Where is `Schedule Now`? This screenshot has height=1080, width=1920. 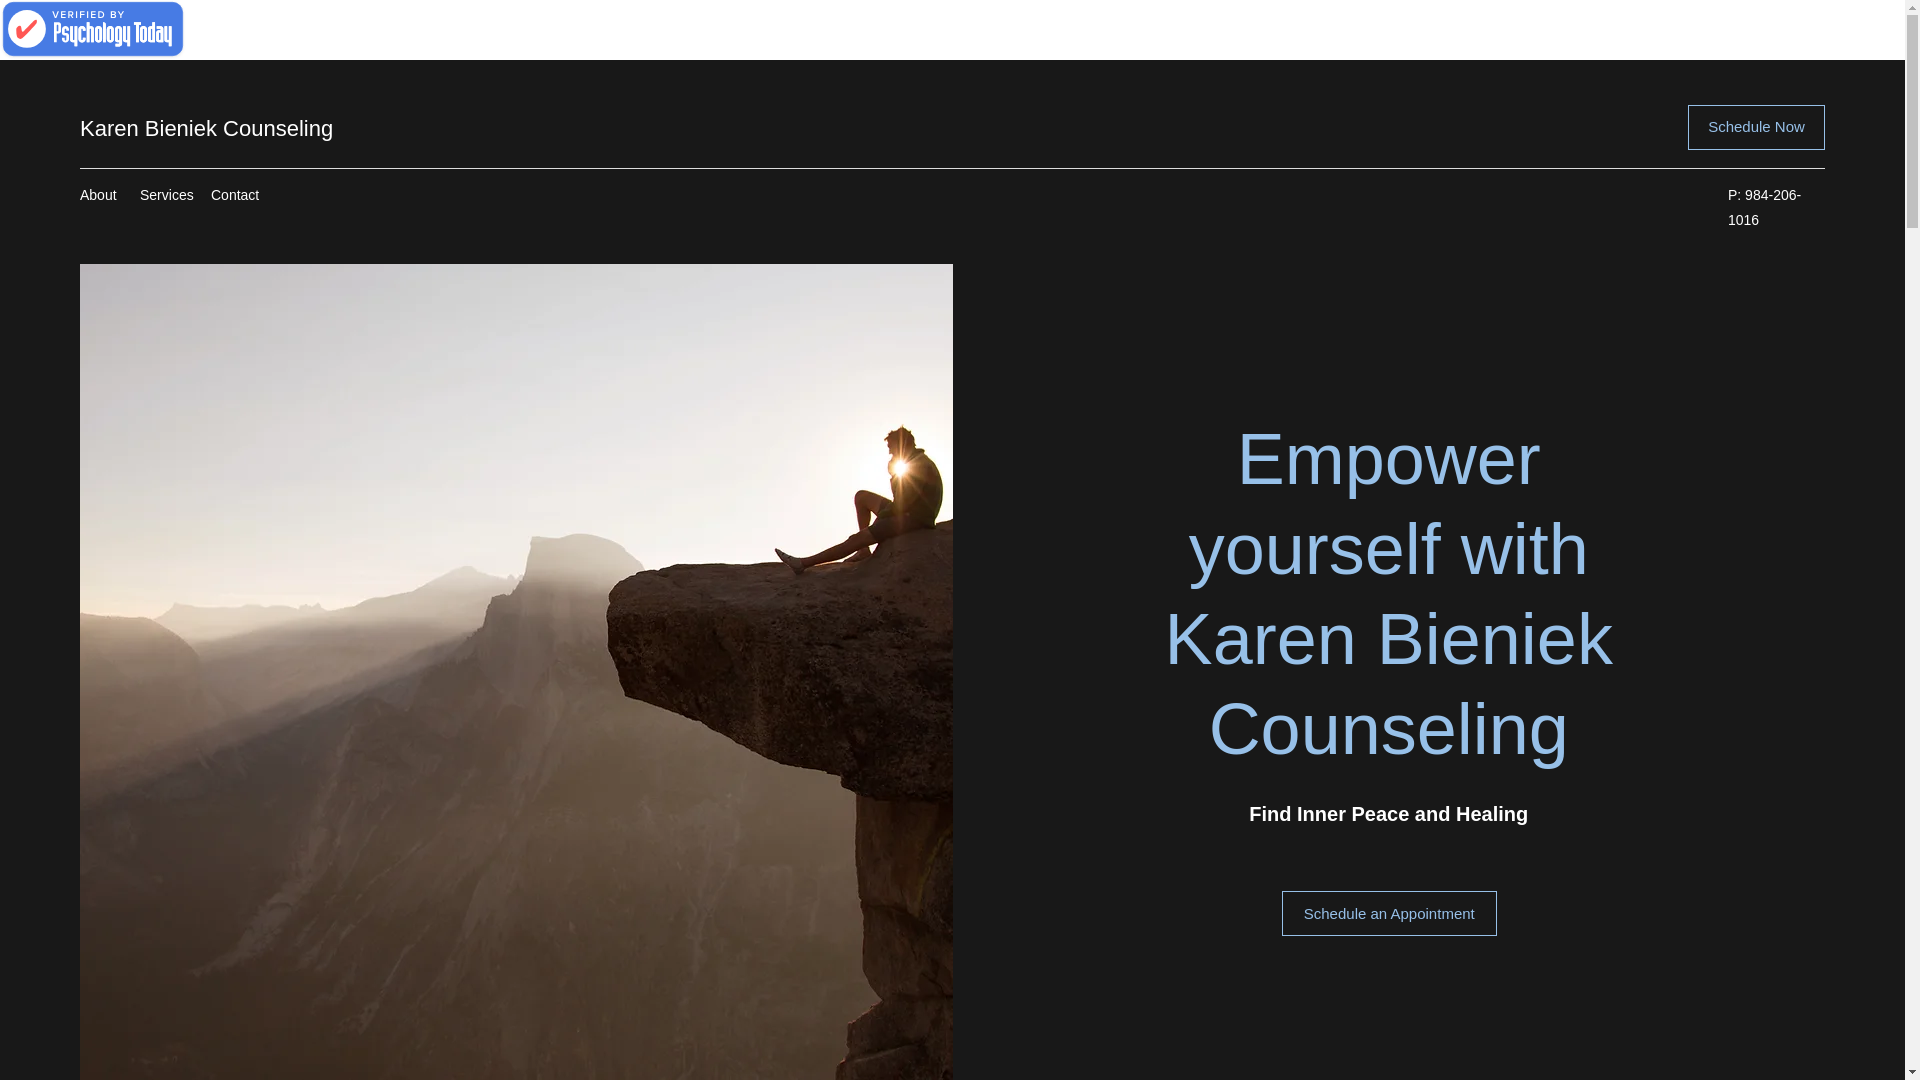
Schedule Now is located at coordinates (1756, 127).